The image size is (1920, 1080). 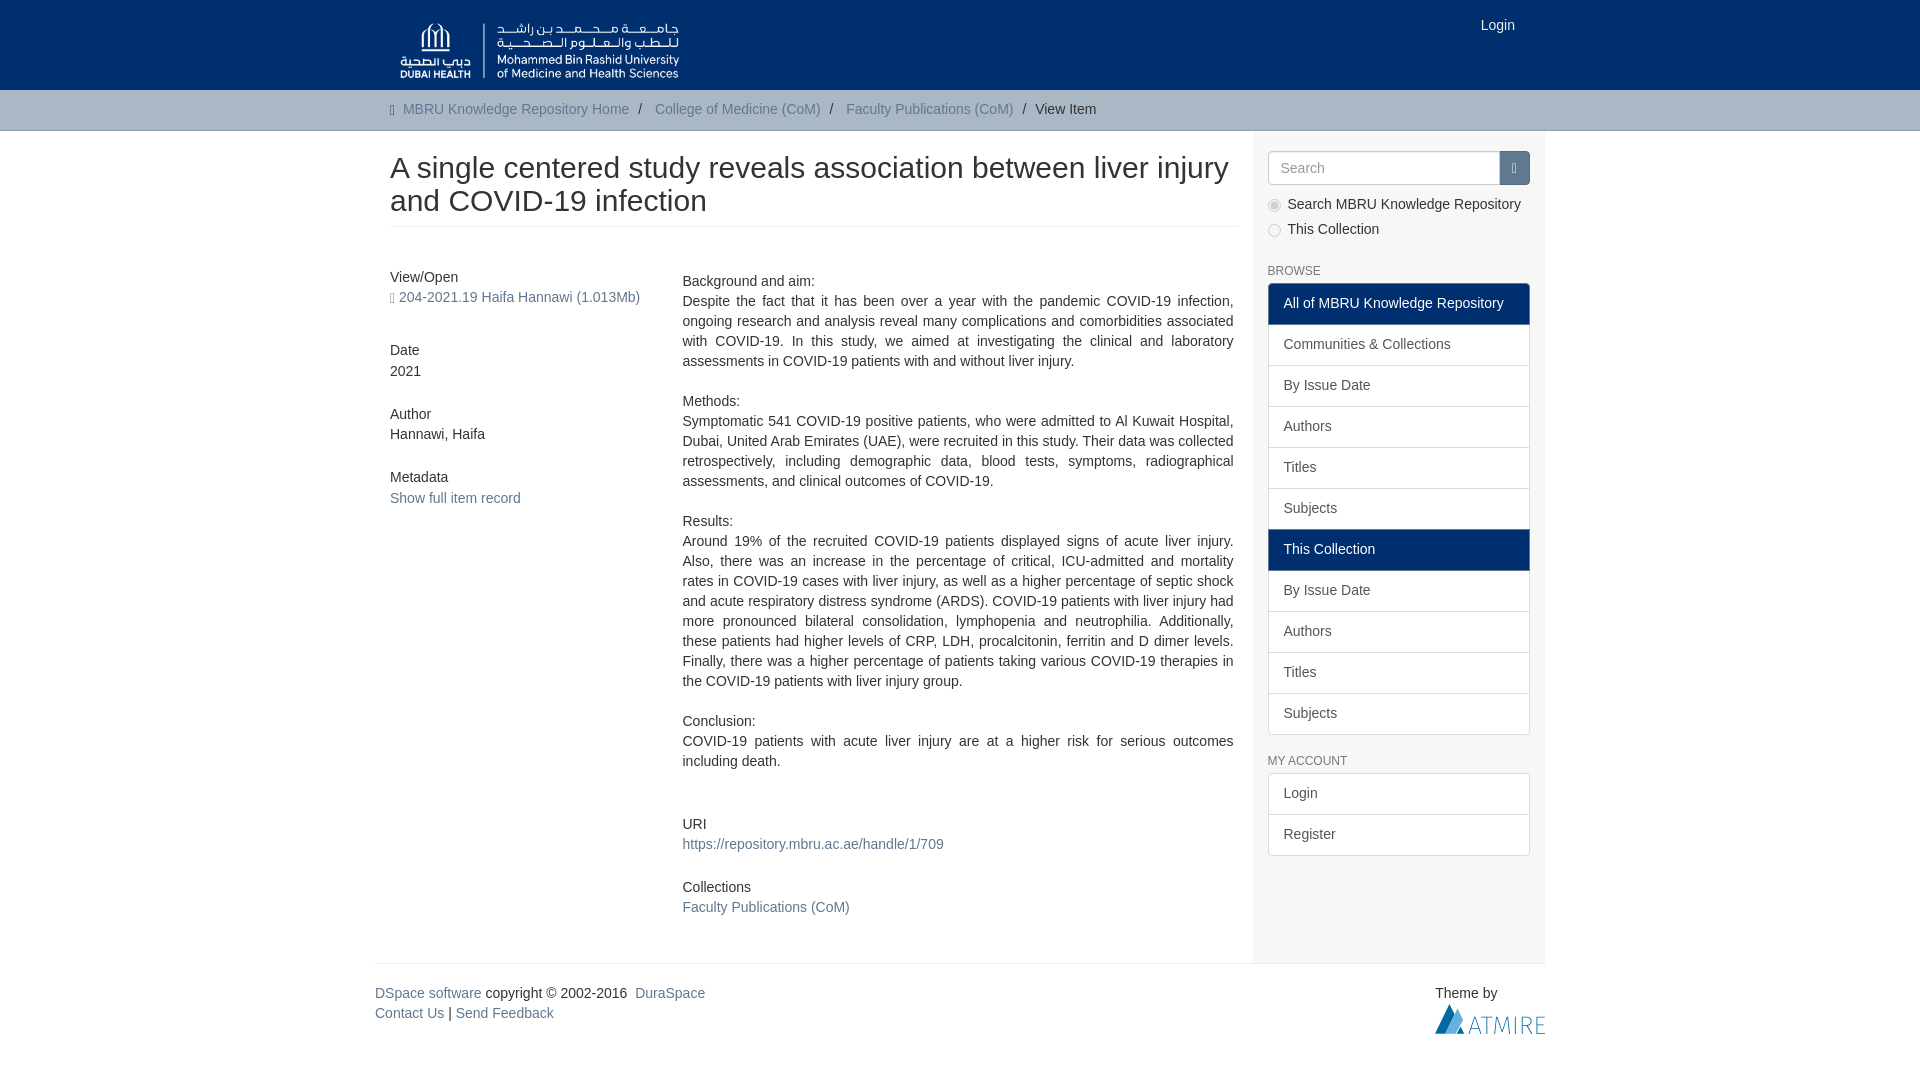 What do you see at coordinates (1398, 386) in the screenshot?
I see `By Issue Date` at bounding box center [1398, 386].